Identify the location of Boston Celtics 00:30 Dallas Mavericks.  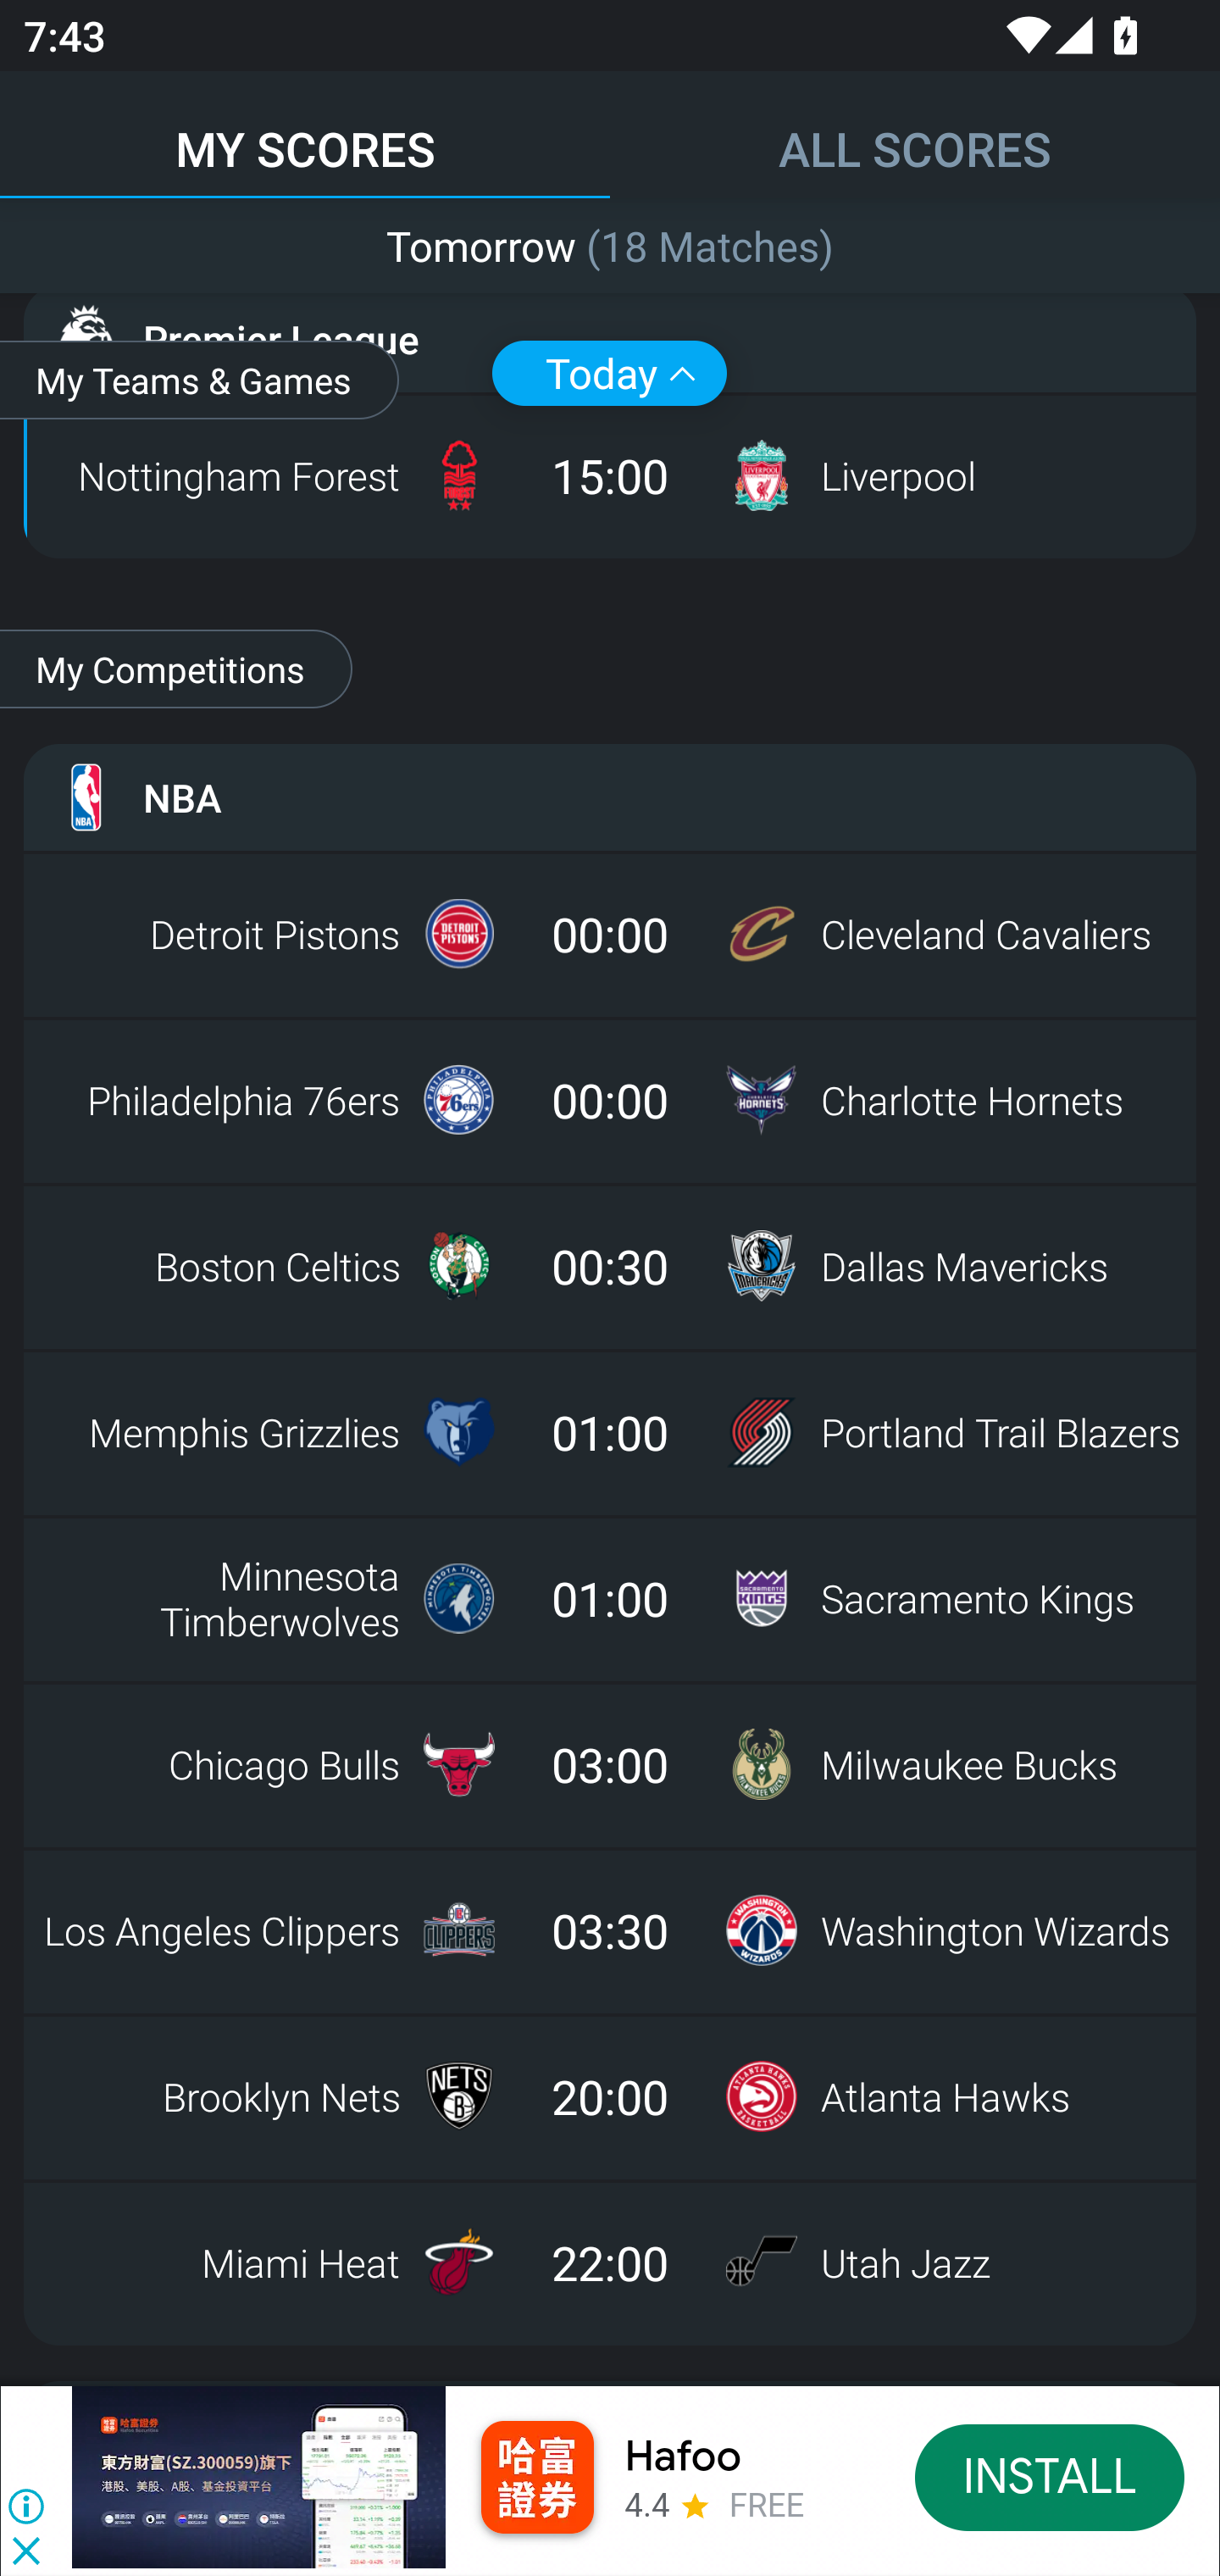
(610, 1266).